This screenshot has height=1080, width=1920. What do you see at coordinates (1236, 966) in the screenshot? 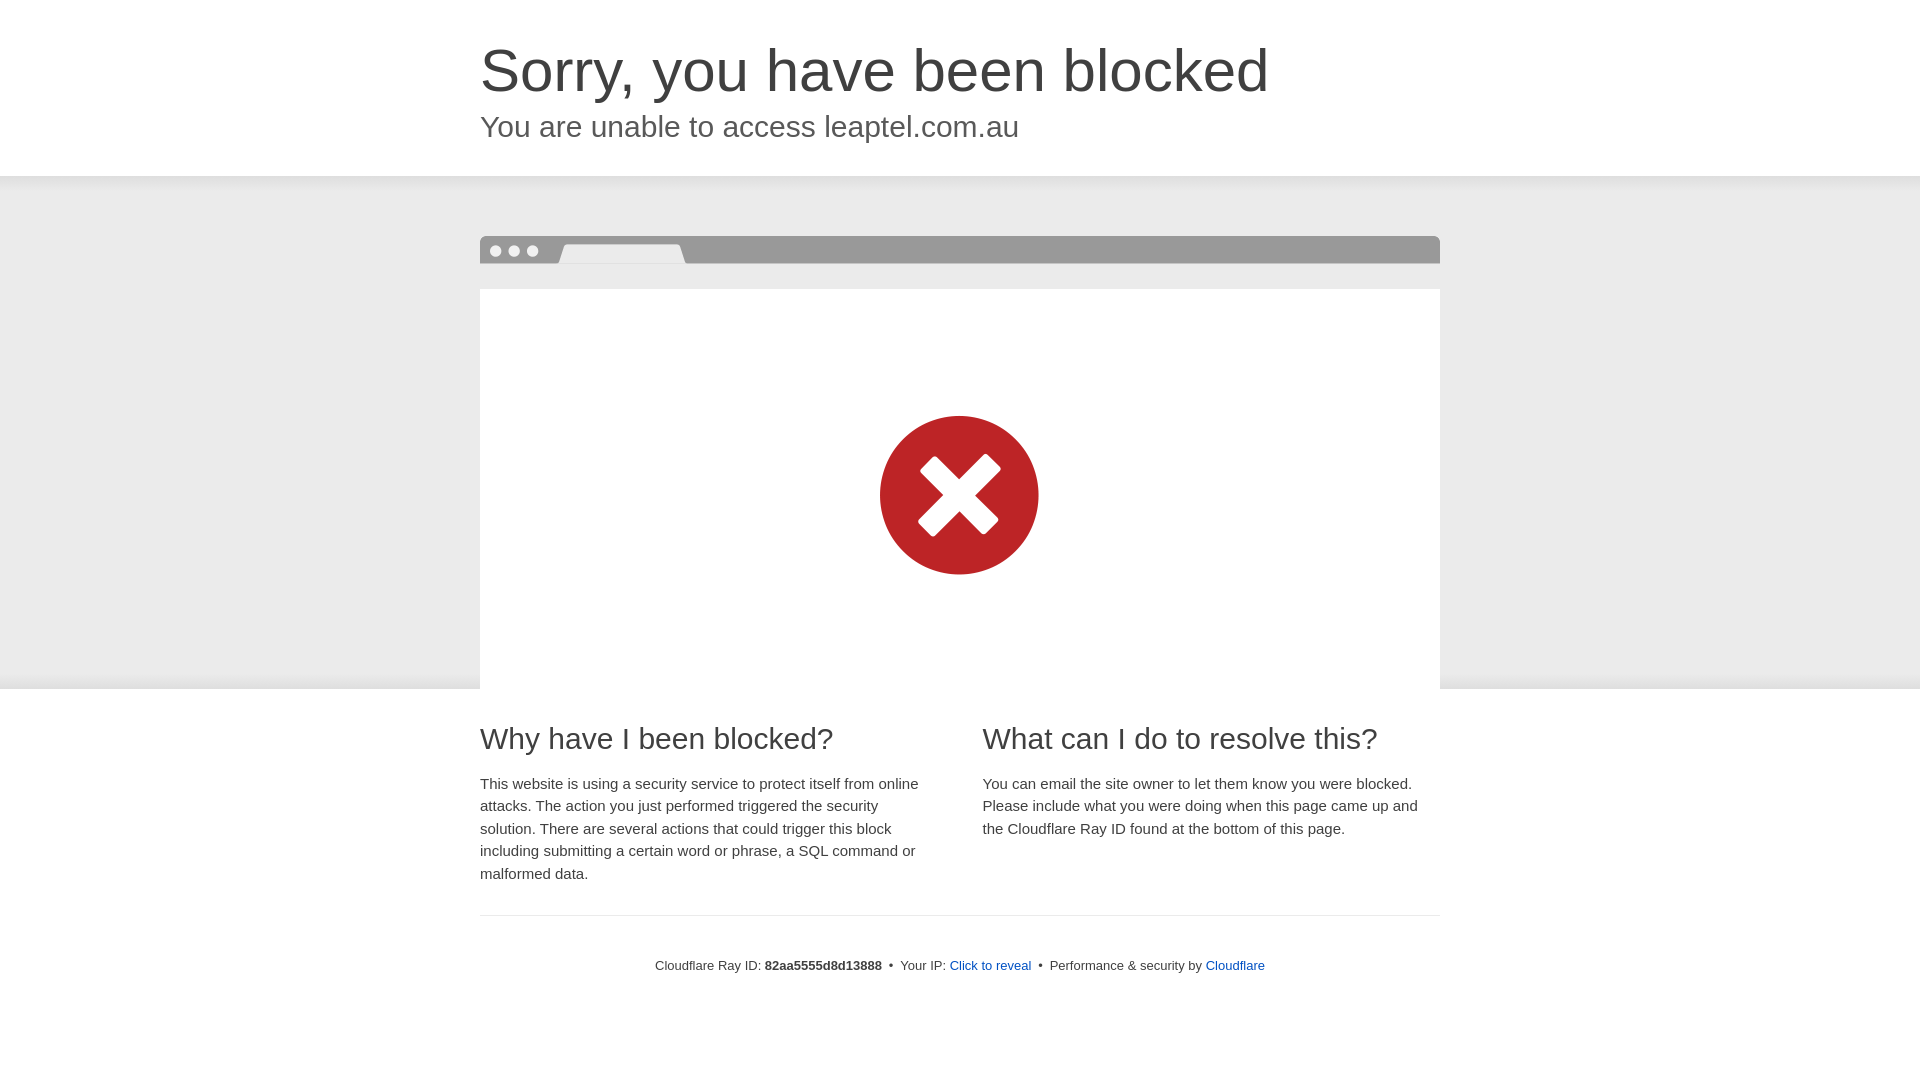
I see `Cloudflare` at bounding box center [1236, 966].